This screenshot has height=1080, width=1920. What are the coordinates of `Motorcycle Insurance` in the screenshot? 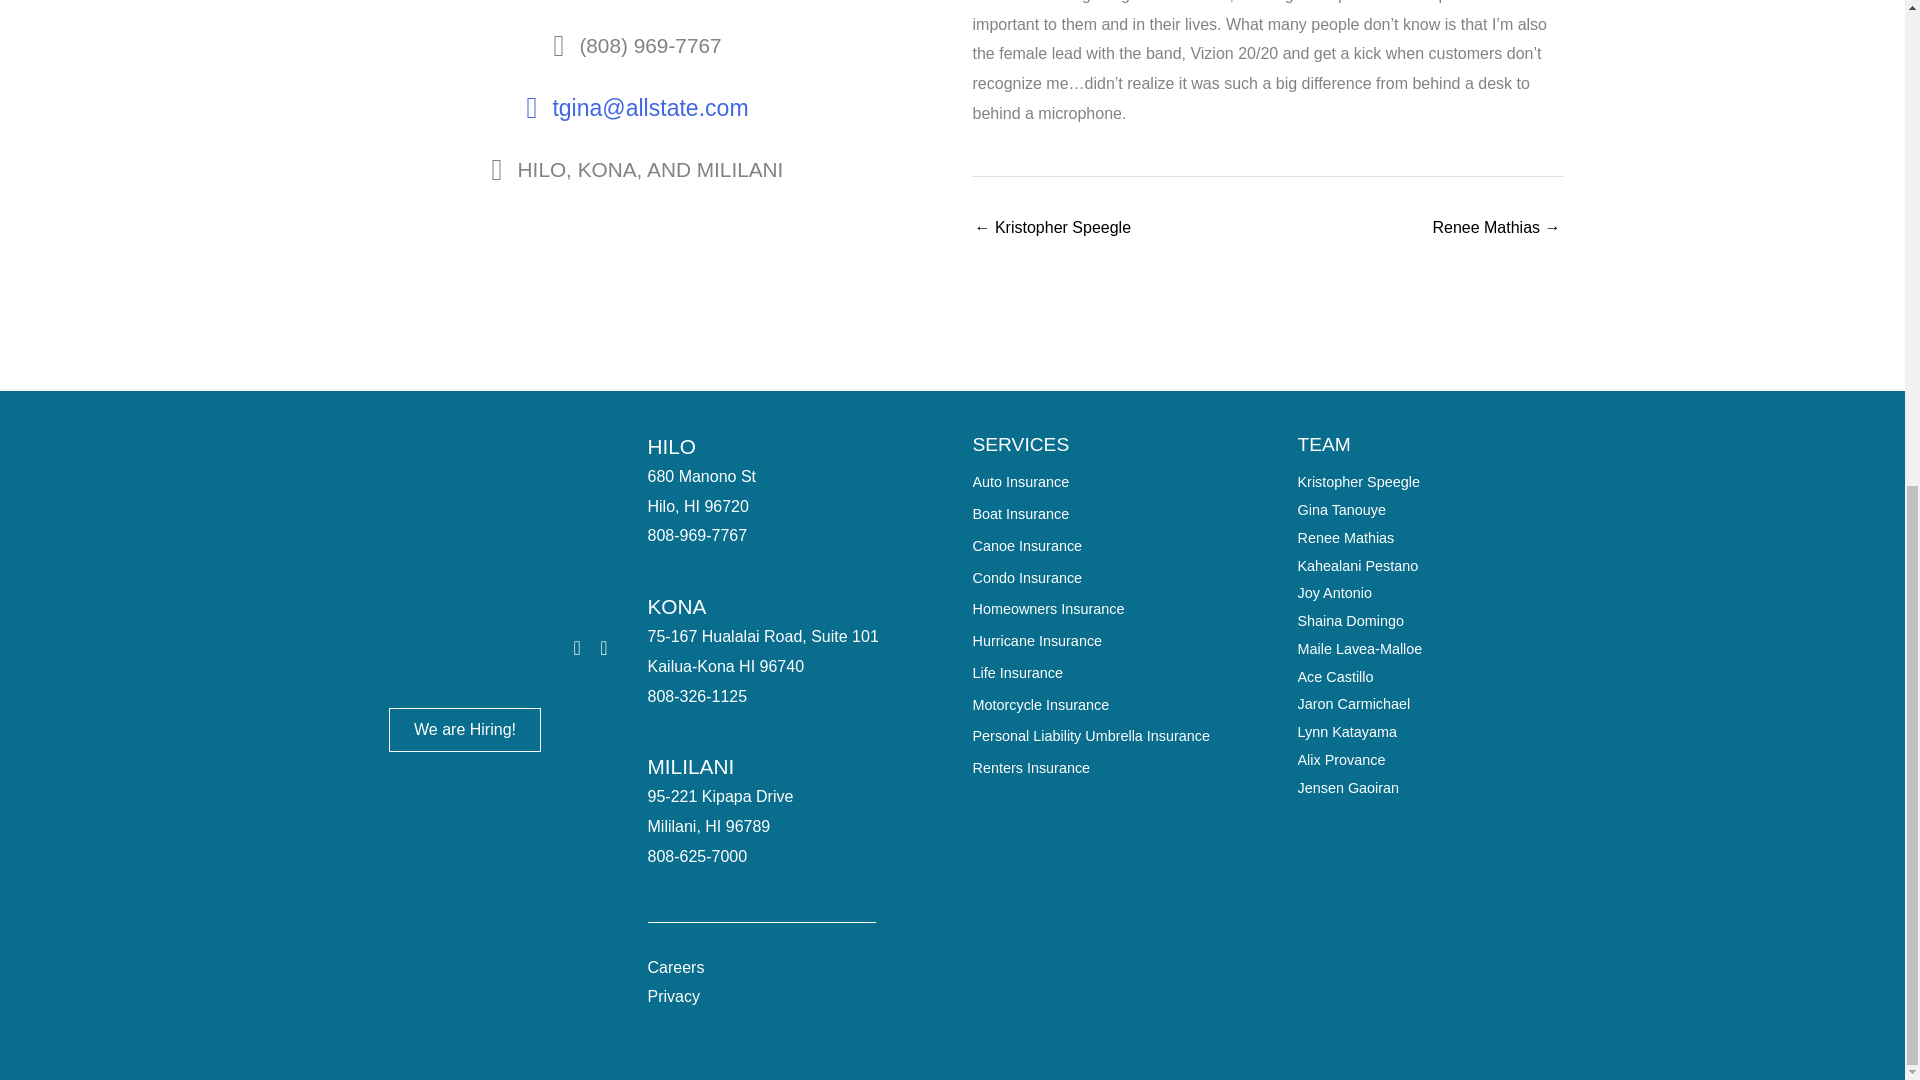 It's located at (1040, 704).